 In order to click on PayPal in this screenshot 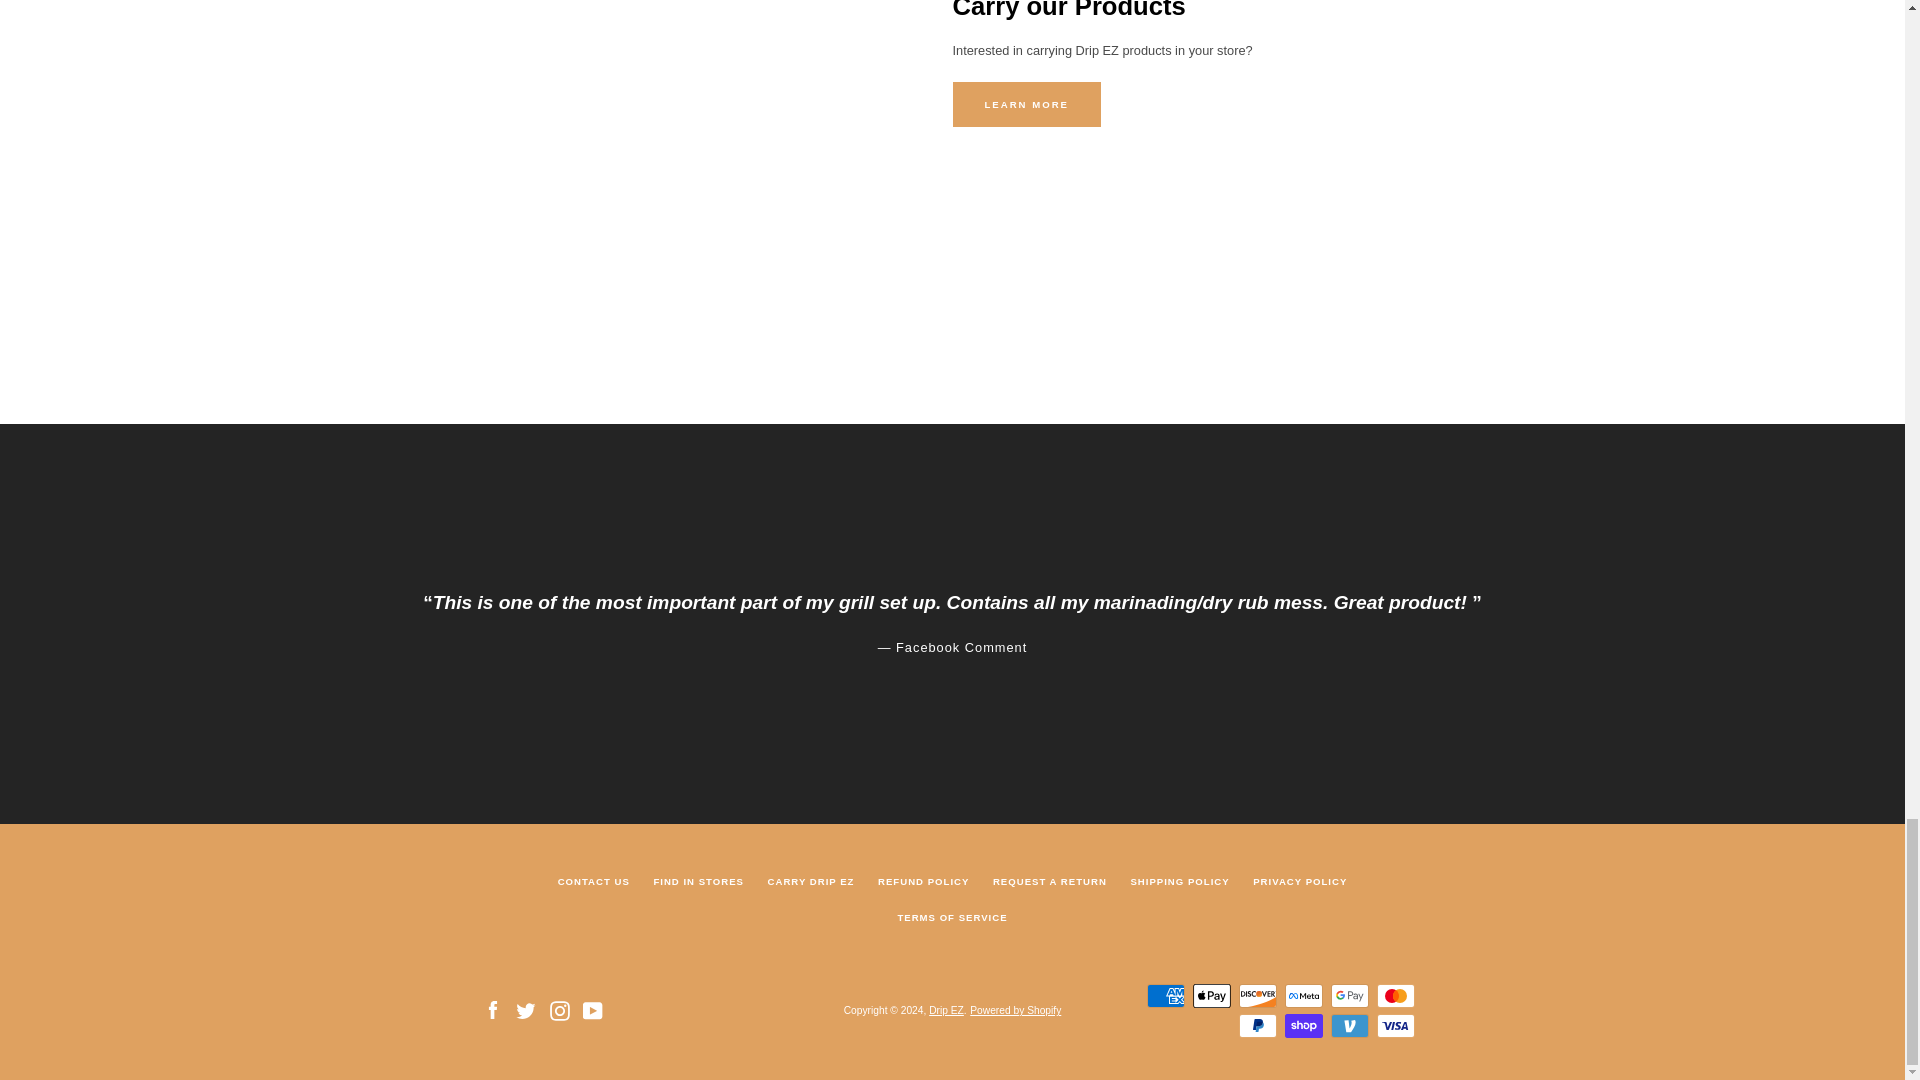, I will do `click(1257, 1026)`.